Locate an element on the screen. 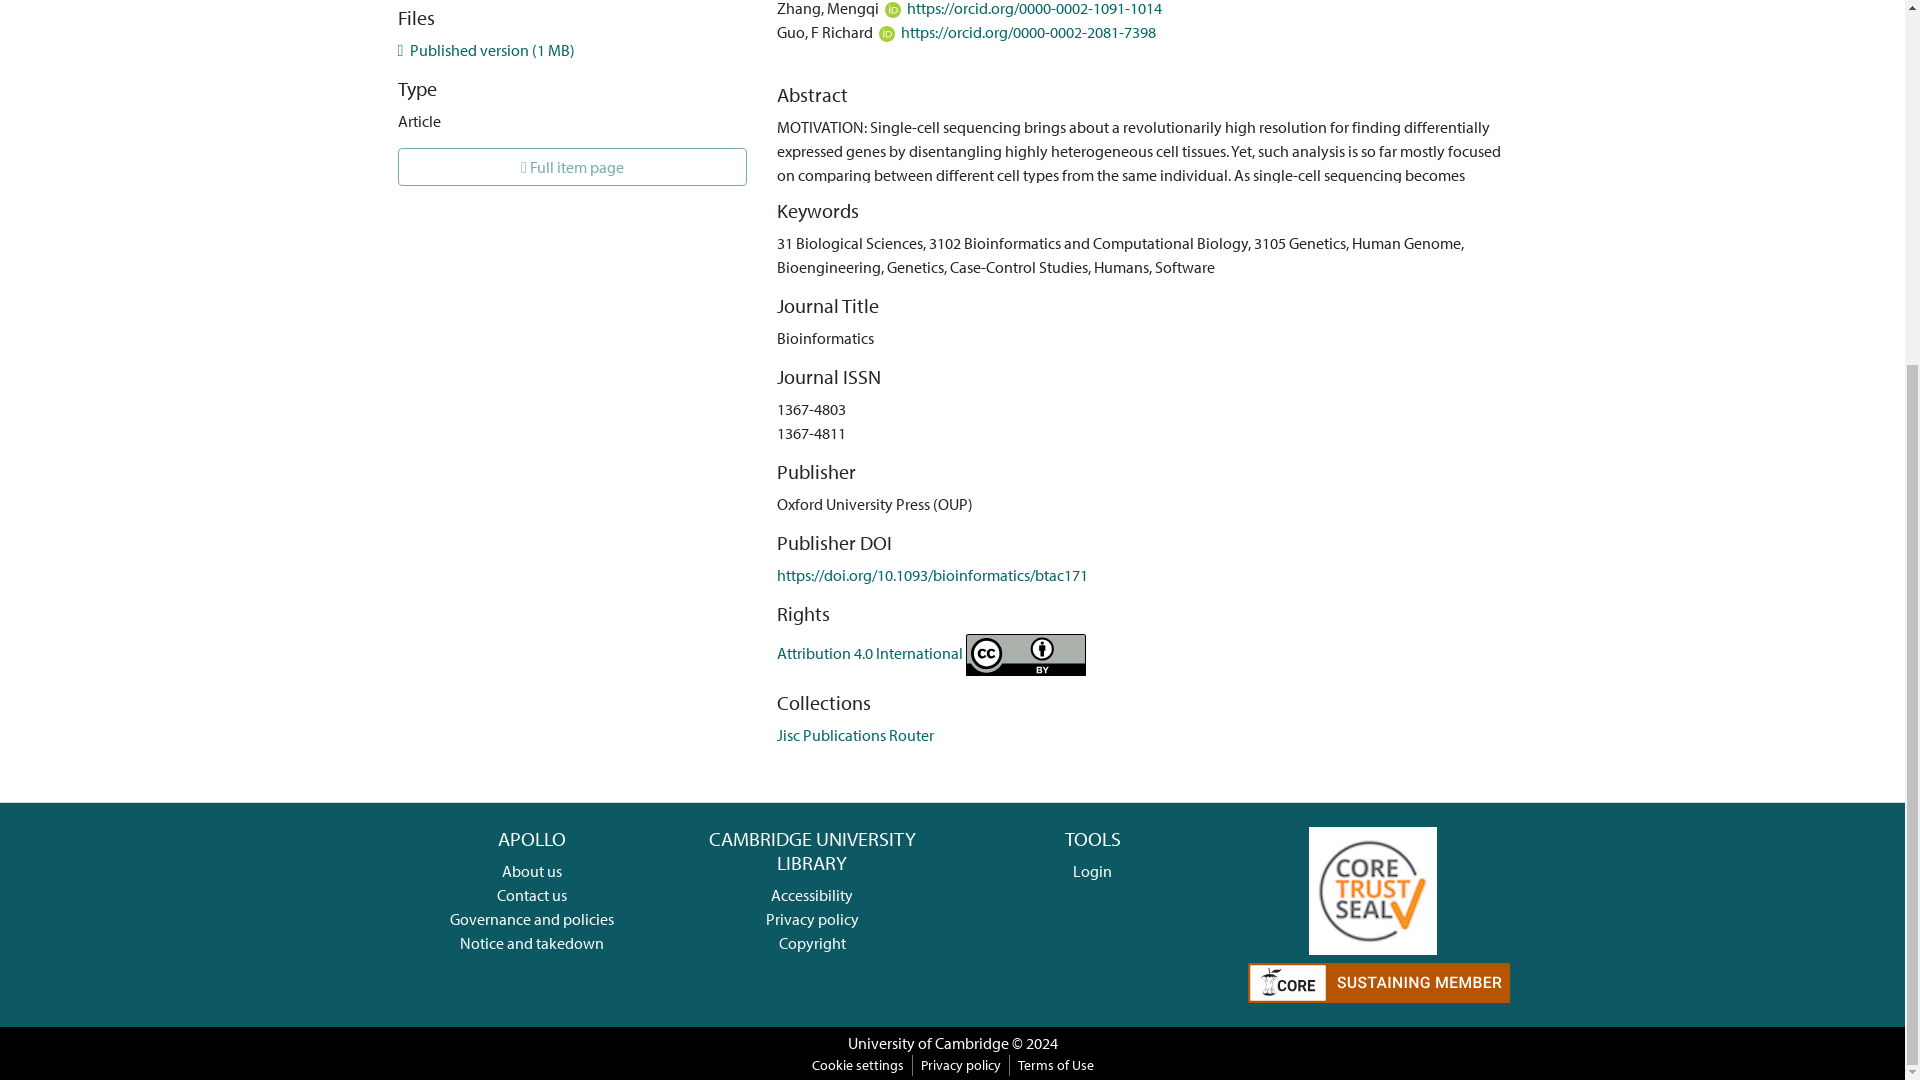  Jisc Publications Router is located at coordinates (855, 734).